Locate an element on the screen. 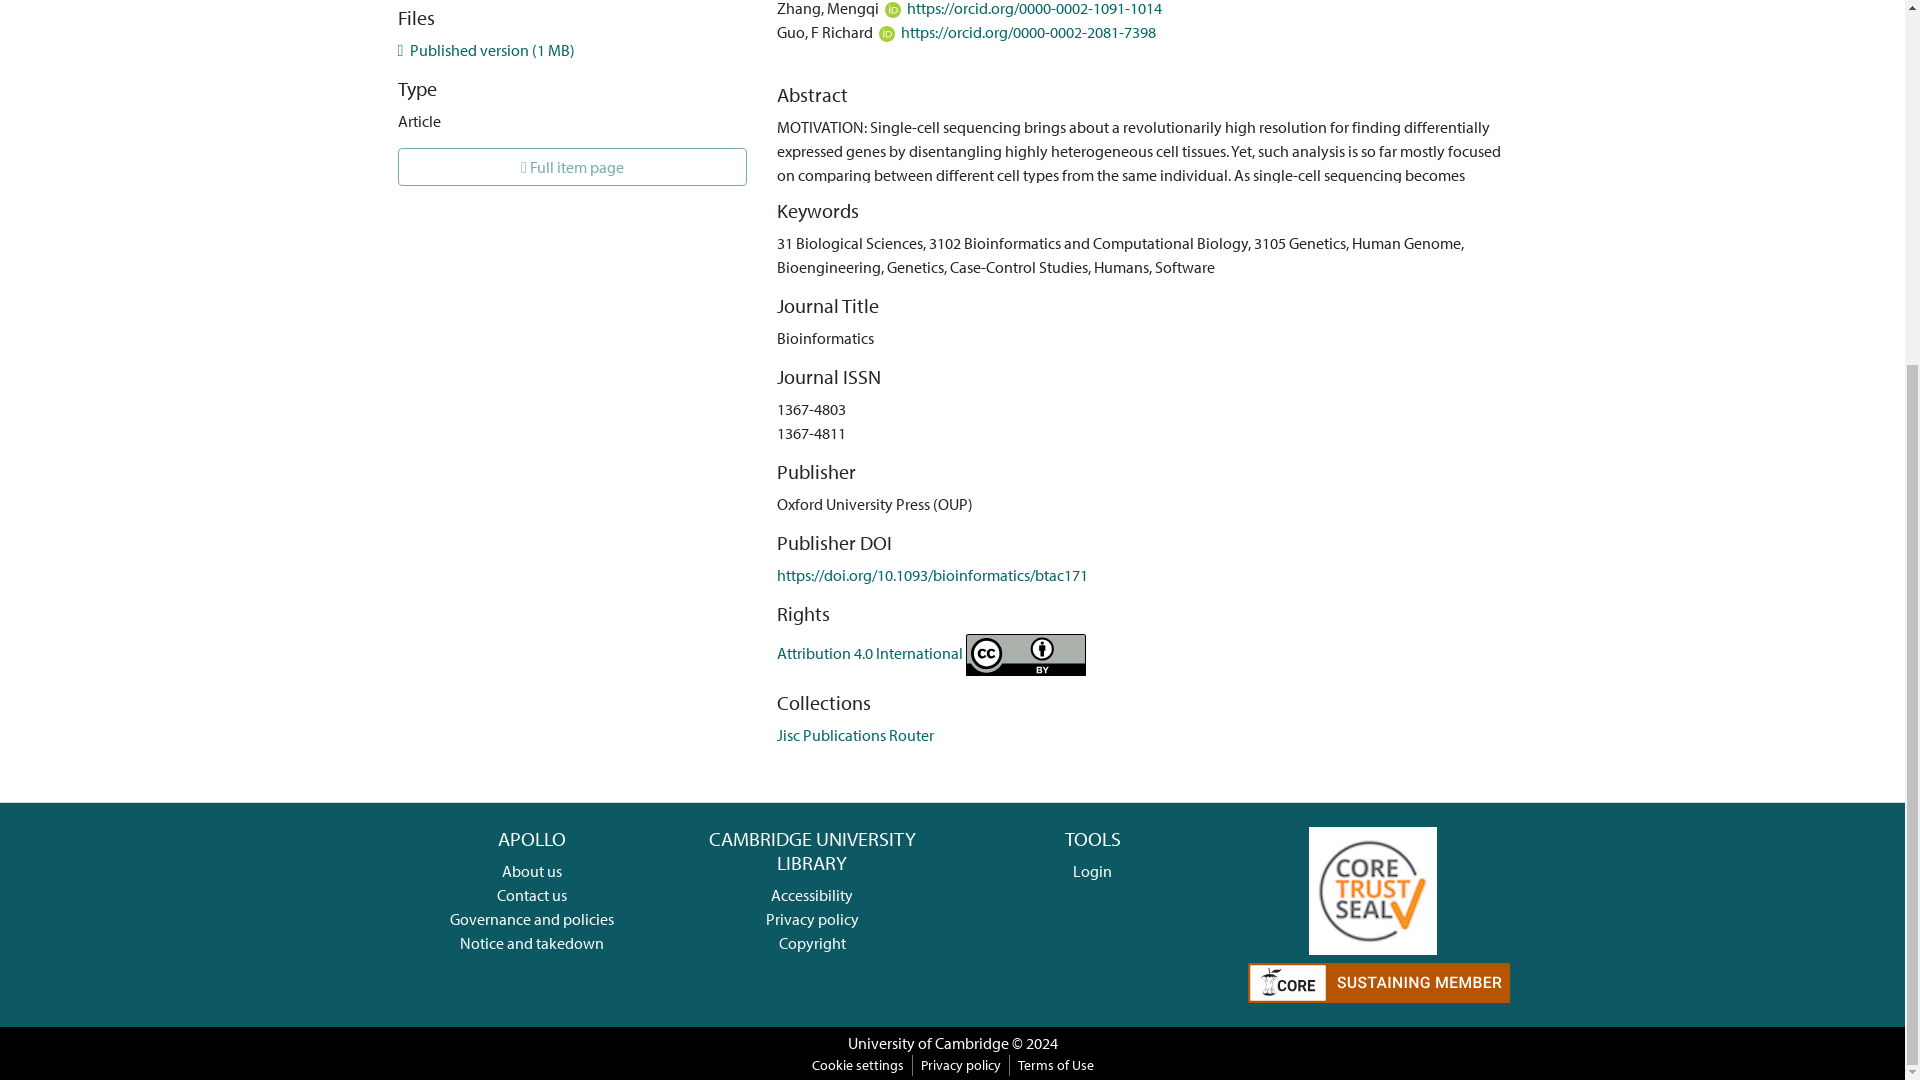  Jisc Publications Router is located at coordinates (855, 734).